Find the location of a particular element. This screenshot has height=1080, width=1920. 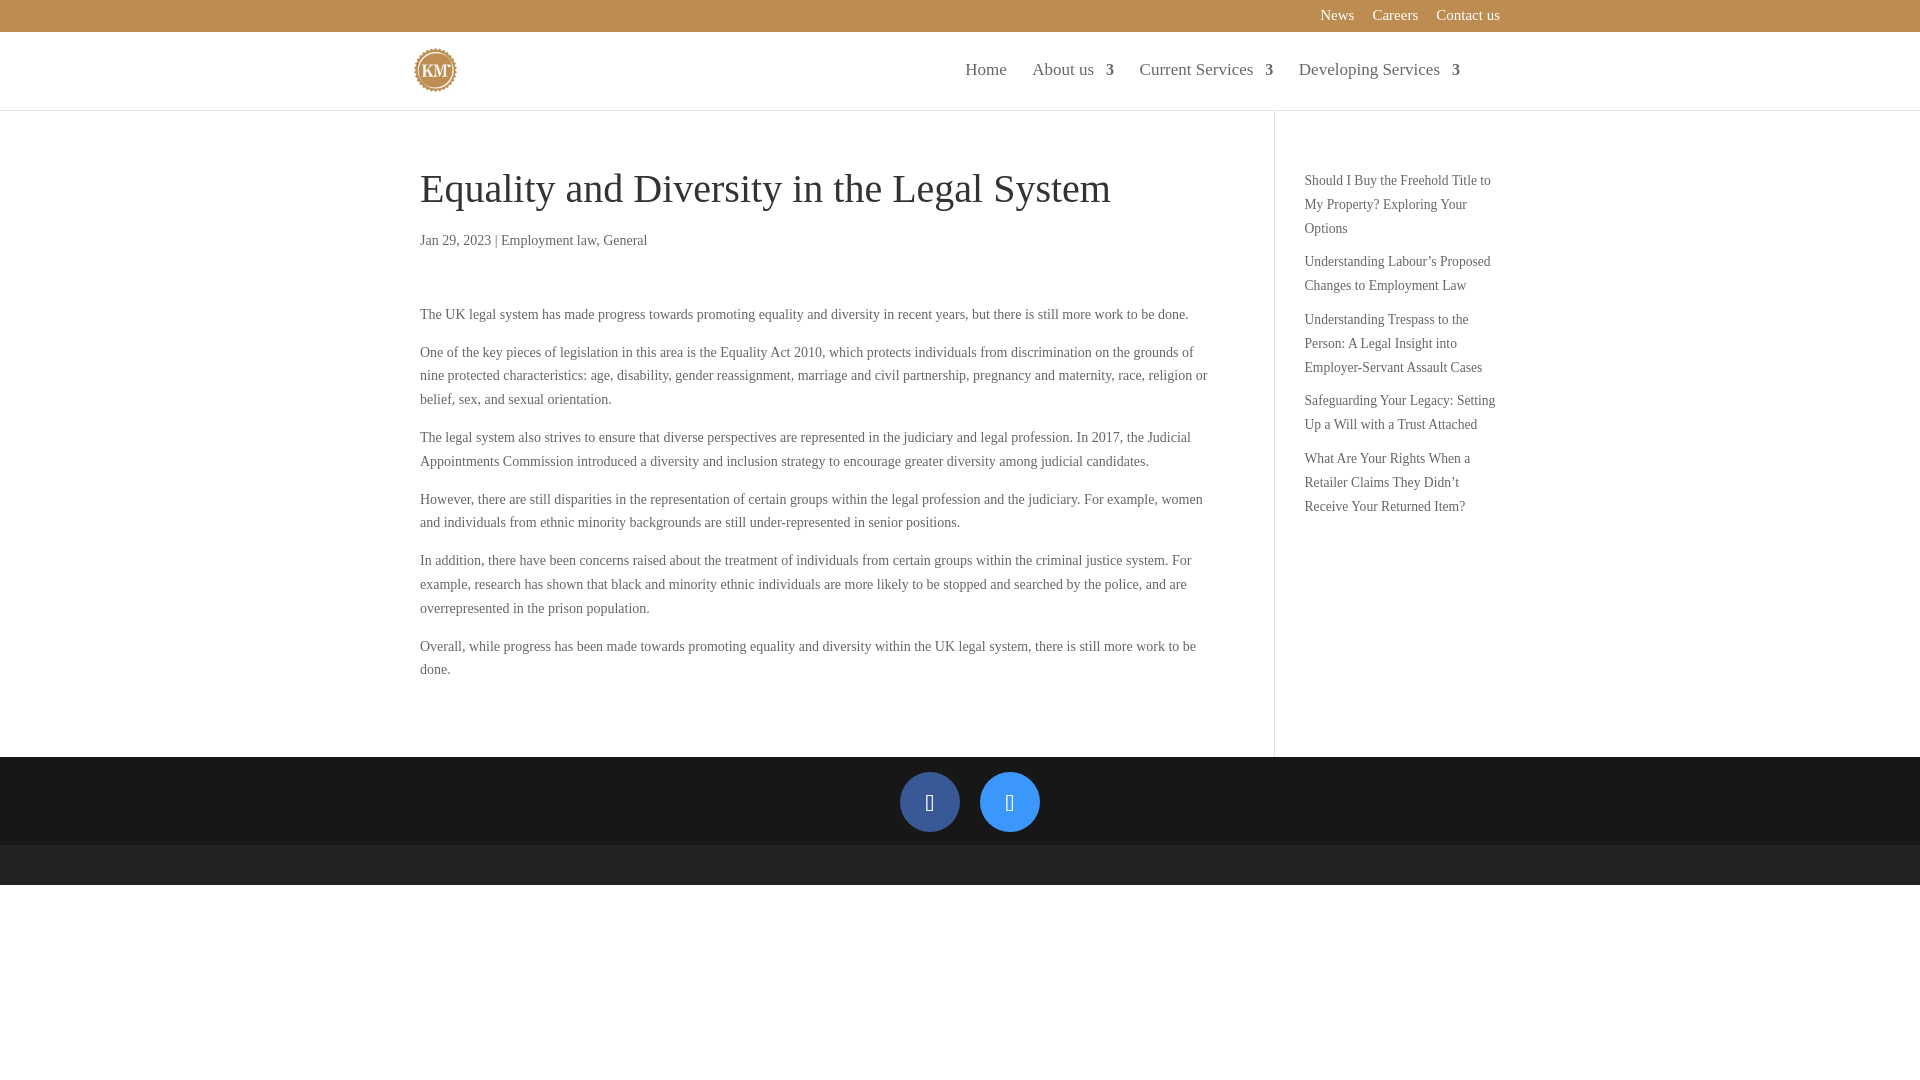

About us is located at coordinates (1072, 86).